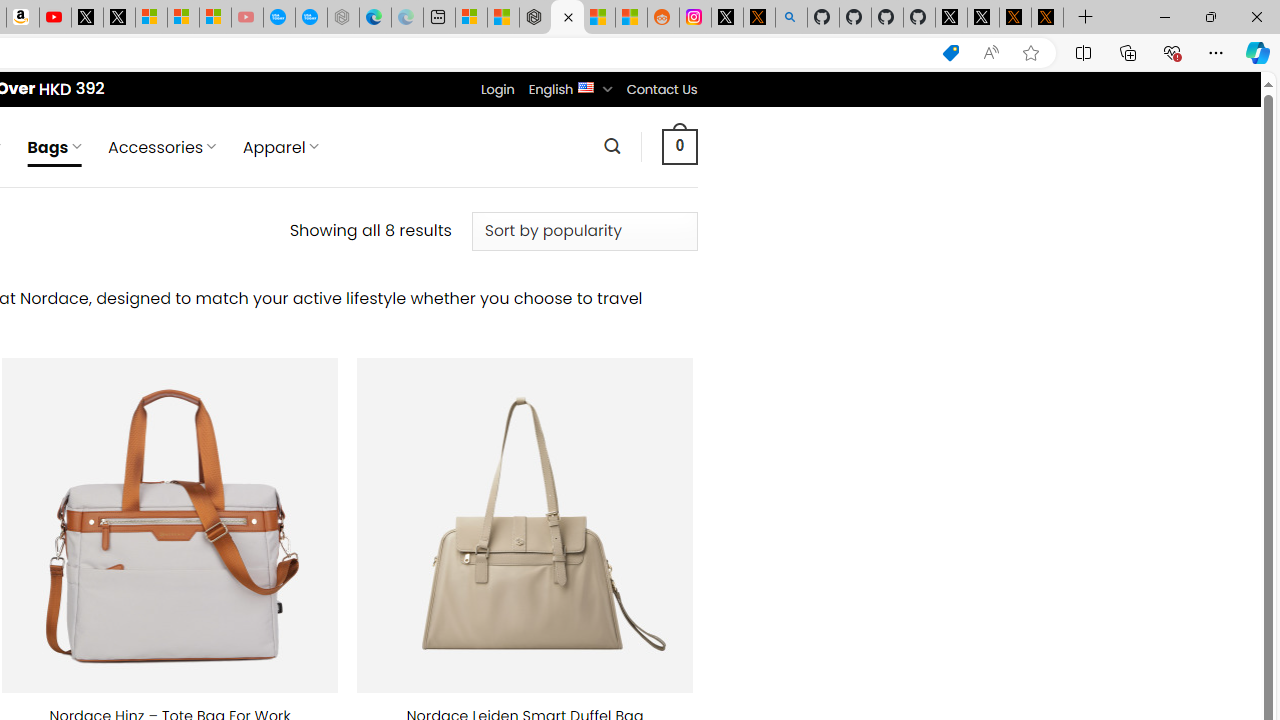  What do you see at coordinates (54, 18) in the screenshot?
I see `Day 1: Arriving in Yemen (surreal to be here) - YouTube` at bounding box center [54, 18].